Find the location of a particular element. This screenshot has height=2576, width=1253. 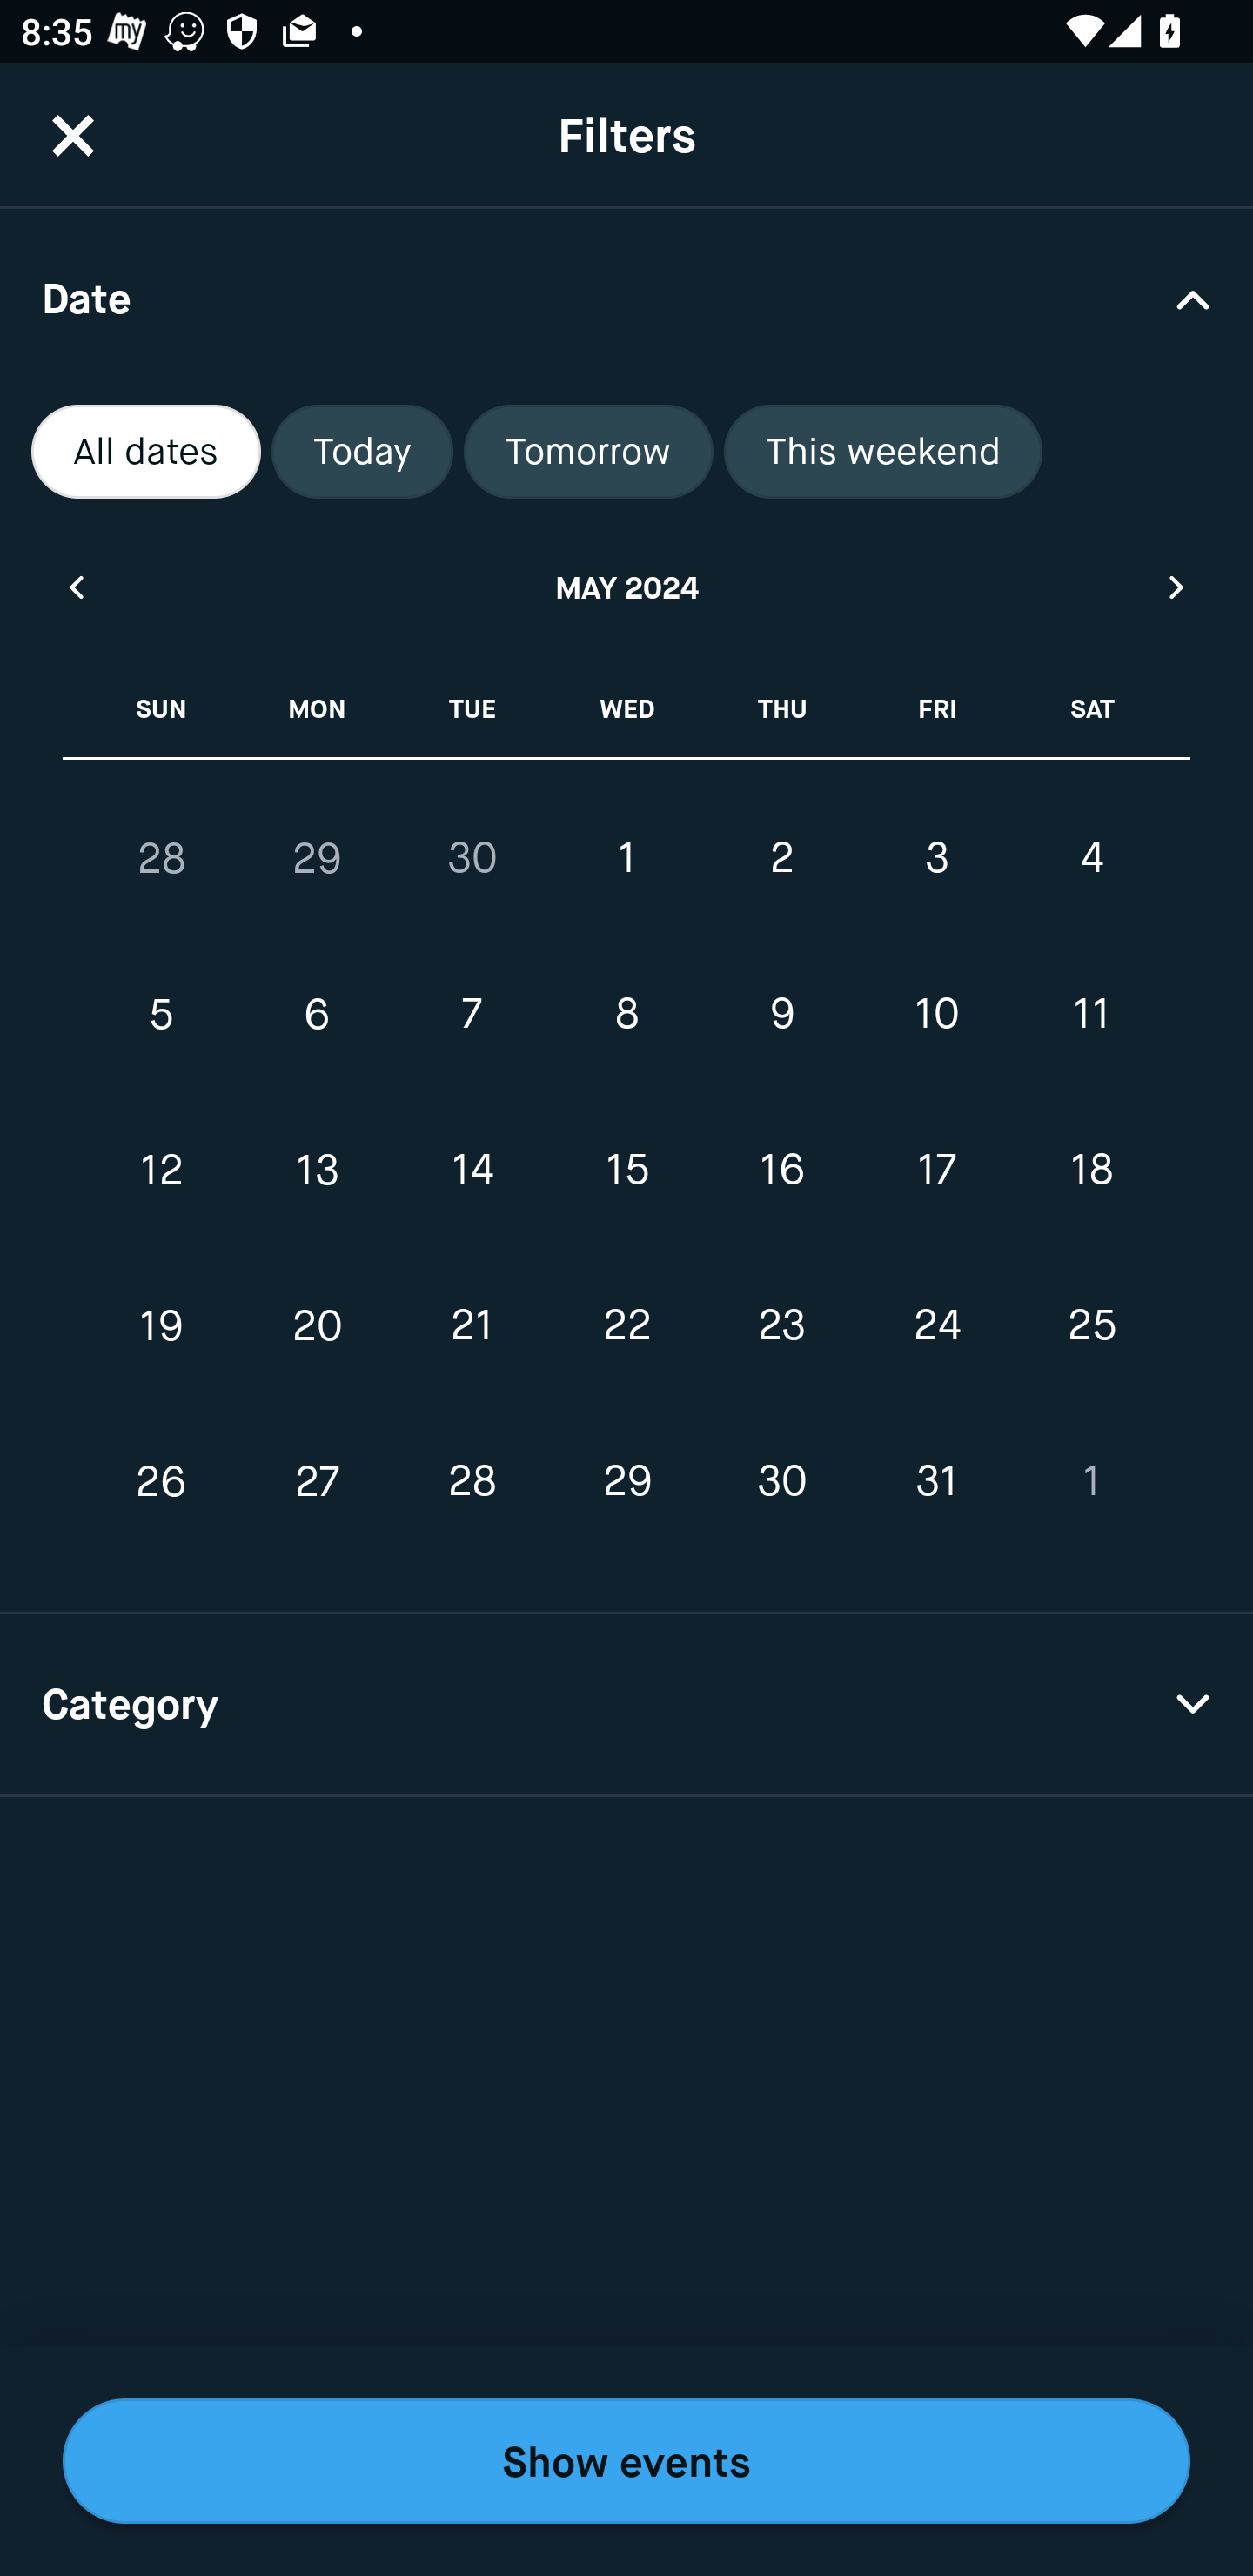

Category Drop Down Arrow is located at coordinates (626, 1706).